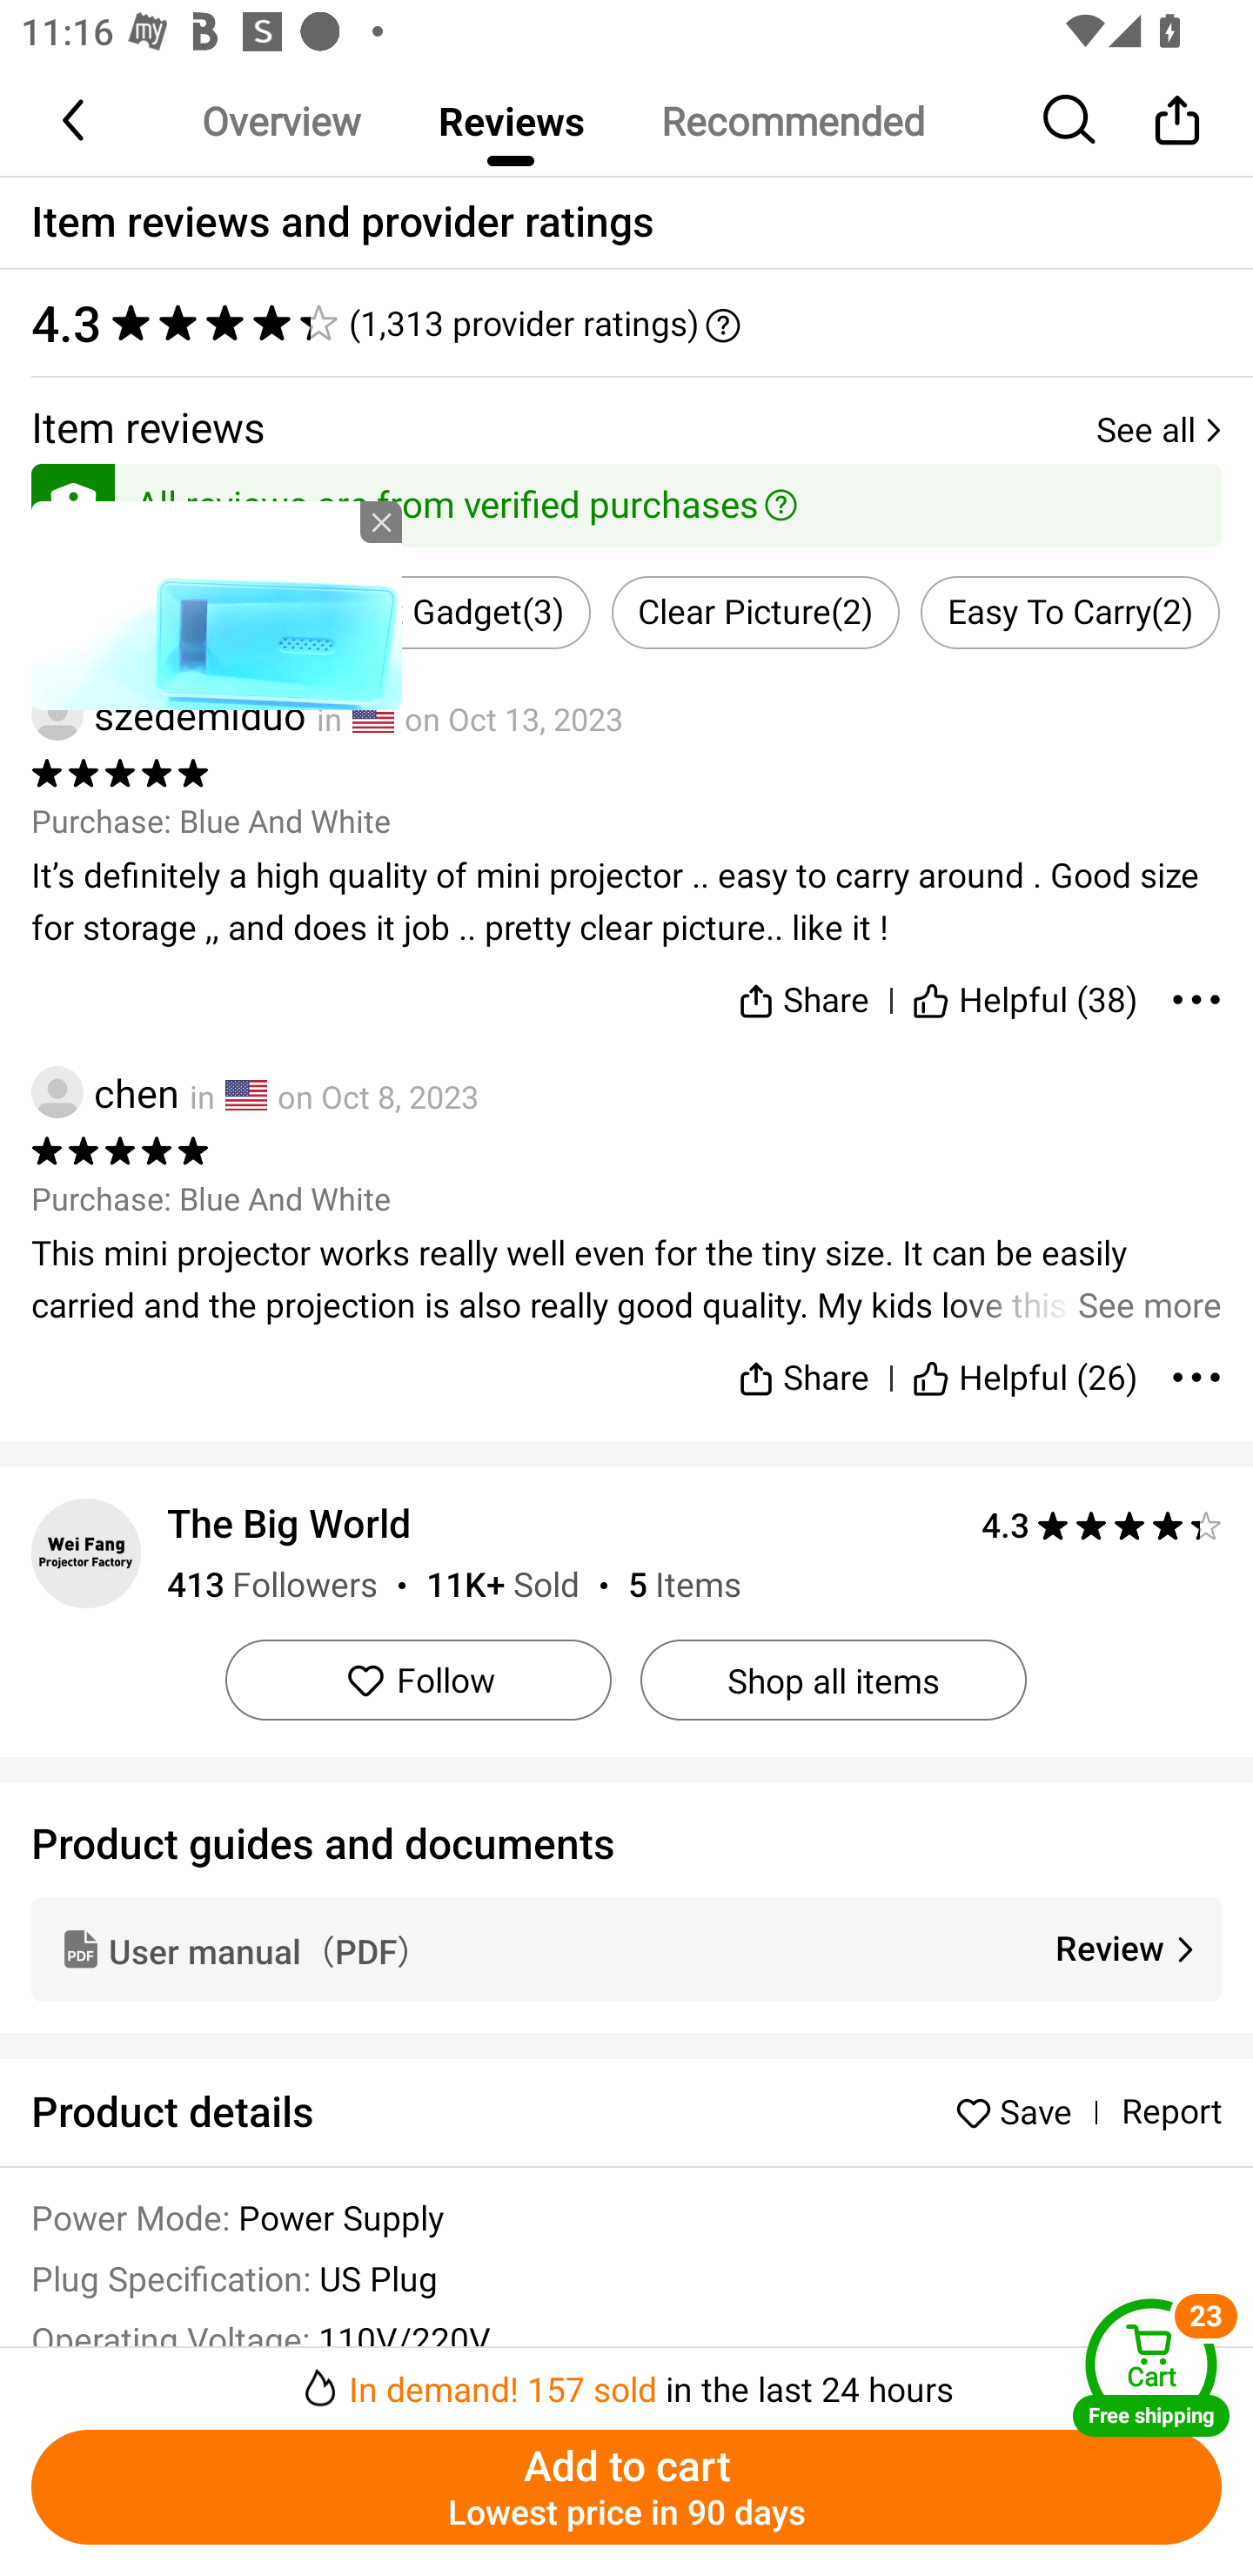  What do you see at coordinates (792, 120) in the screenshot?
I see `Recommended` at bounding box center [792, 120].